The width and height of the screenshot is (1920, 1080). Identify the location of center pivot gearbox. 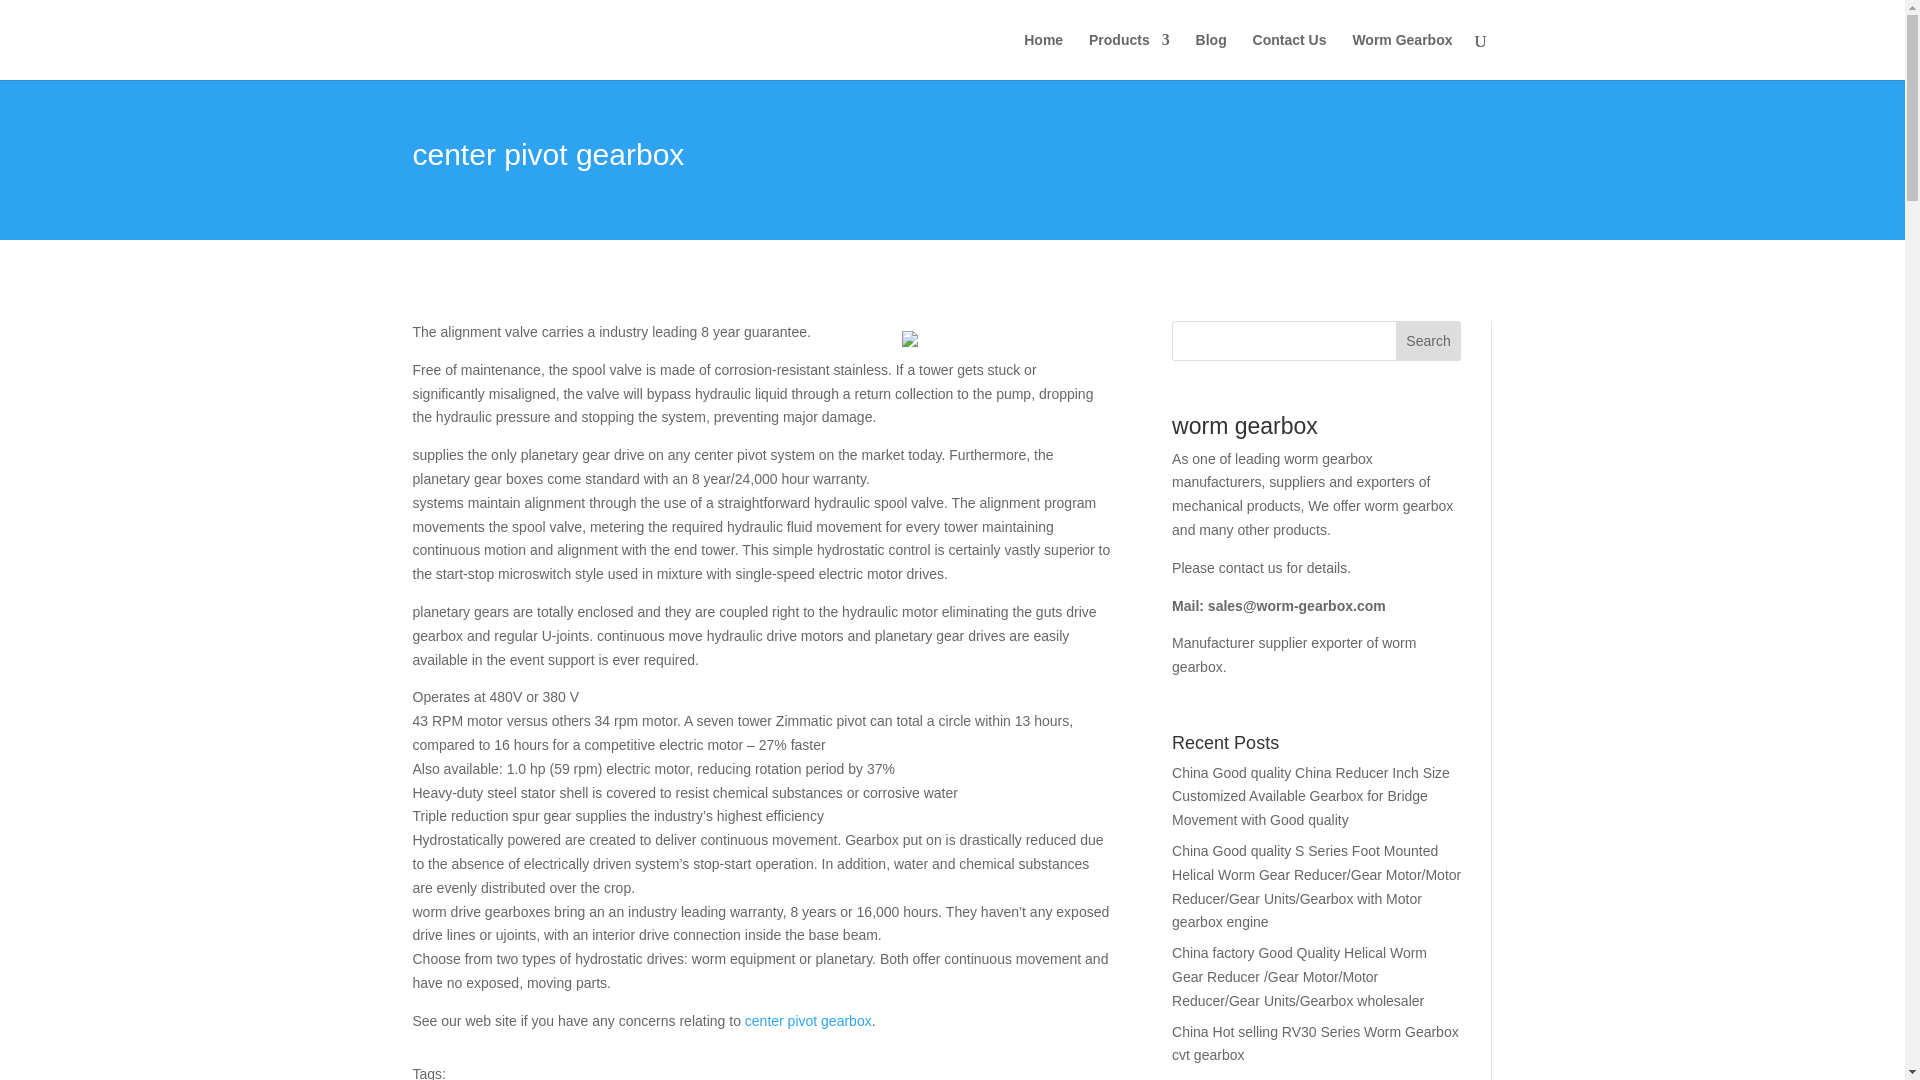
(808, 1021).